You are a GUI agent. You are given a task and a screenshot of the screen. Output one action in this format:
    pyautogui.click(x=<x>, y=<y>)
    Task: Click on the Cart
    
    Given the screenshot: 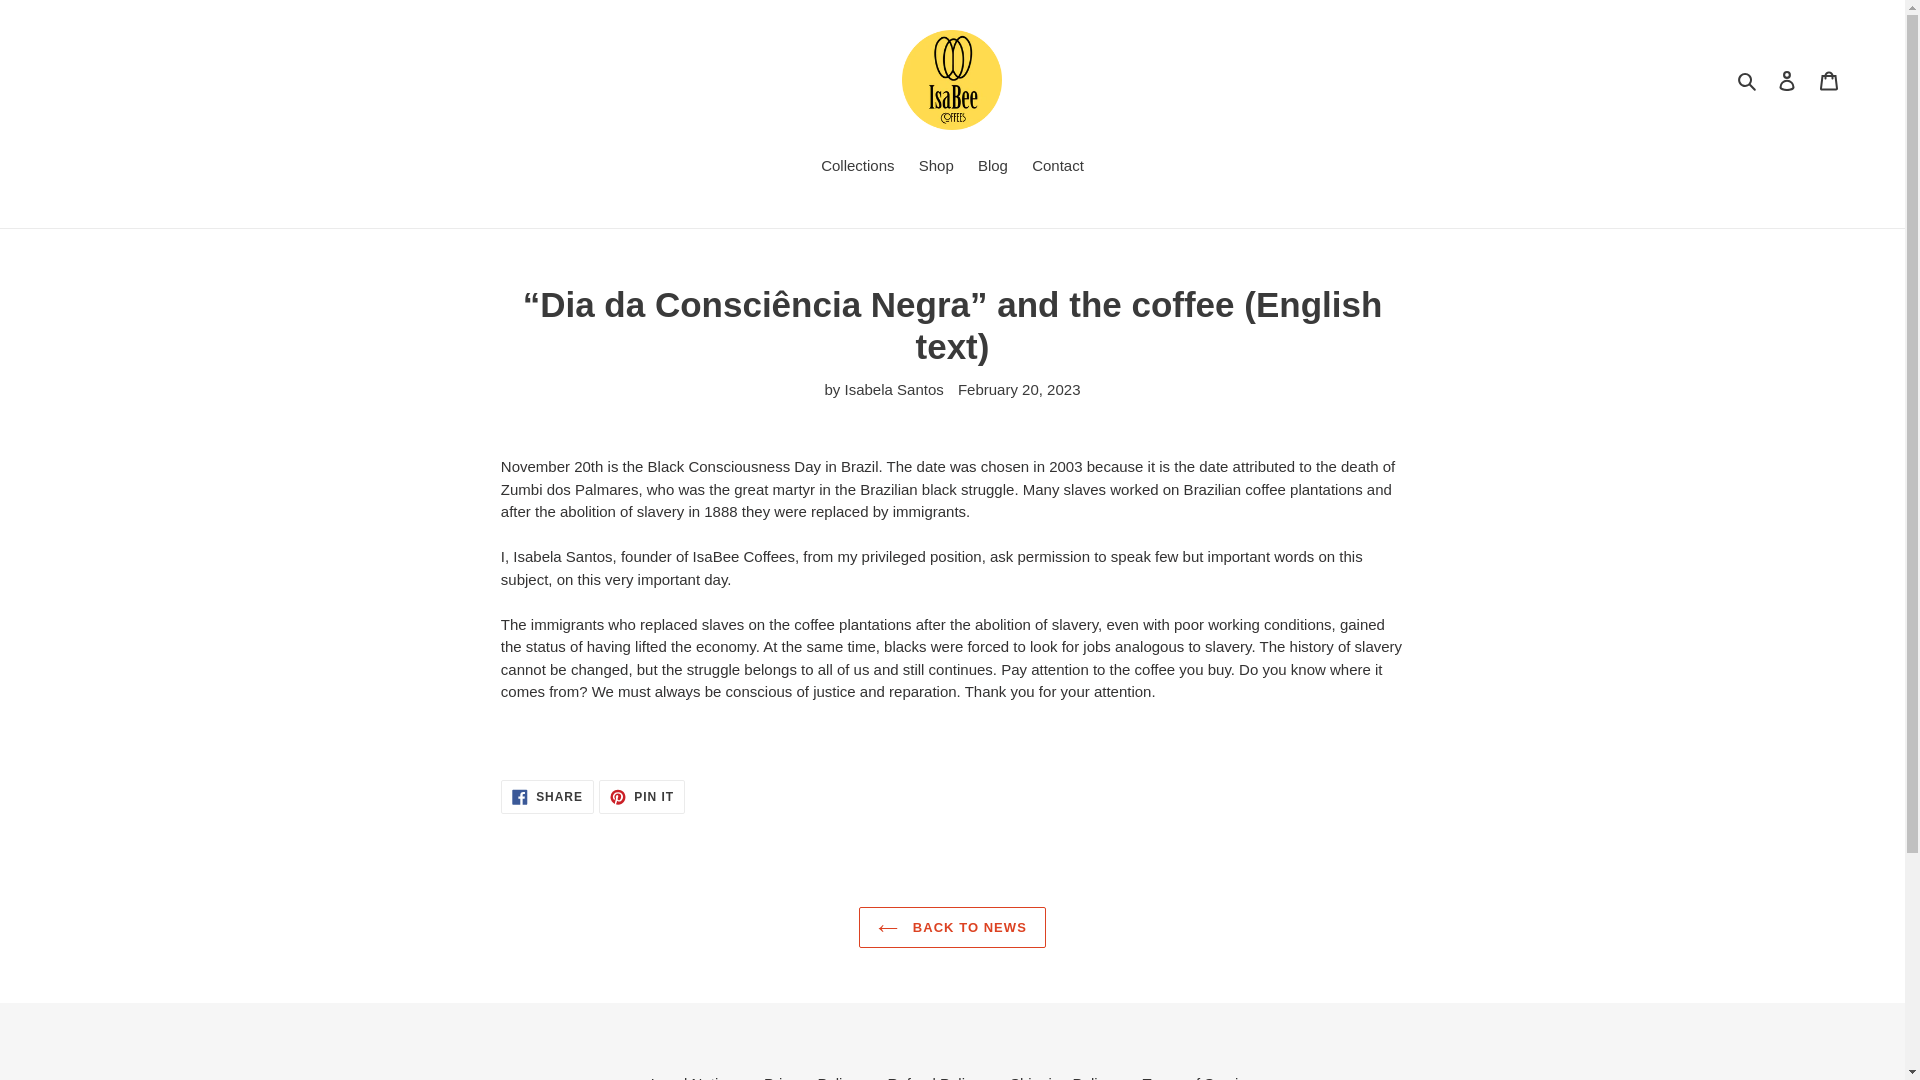 What is the action you would take?
    pyautogui.click(x=692, y=1077)
    